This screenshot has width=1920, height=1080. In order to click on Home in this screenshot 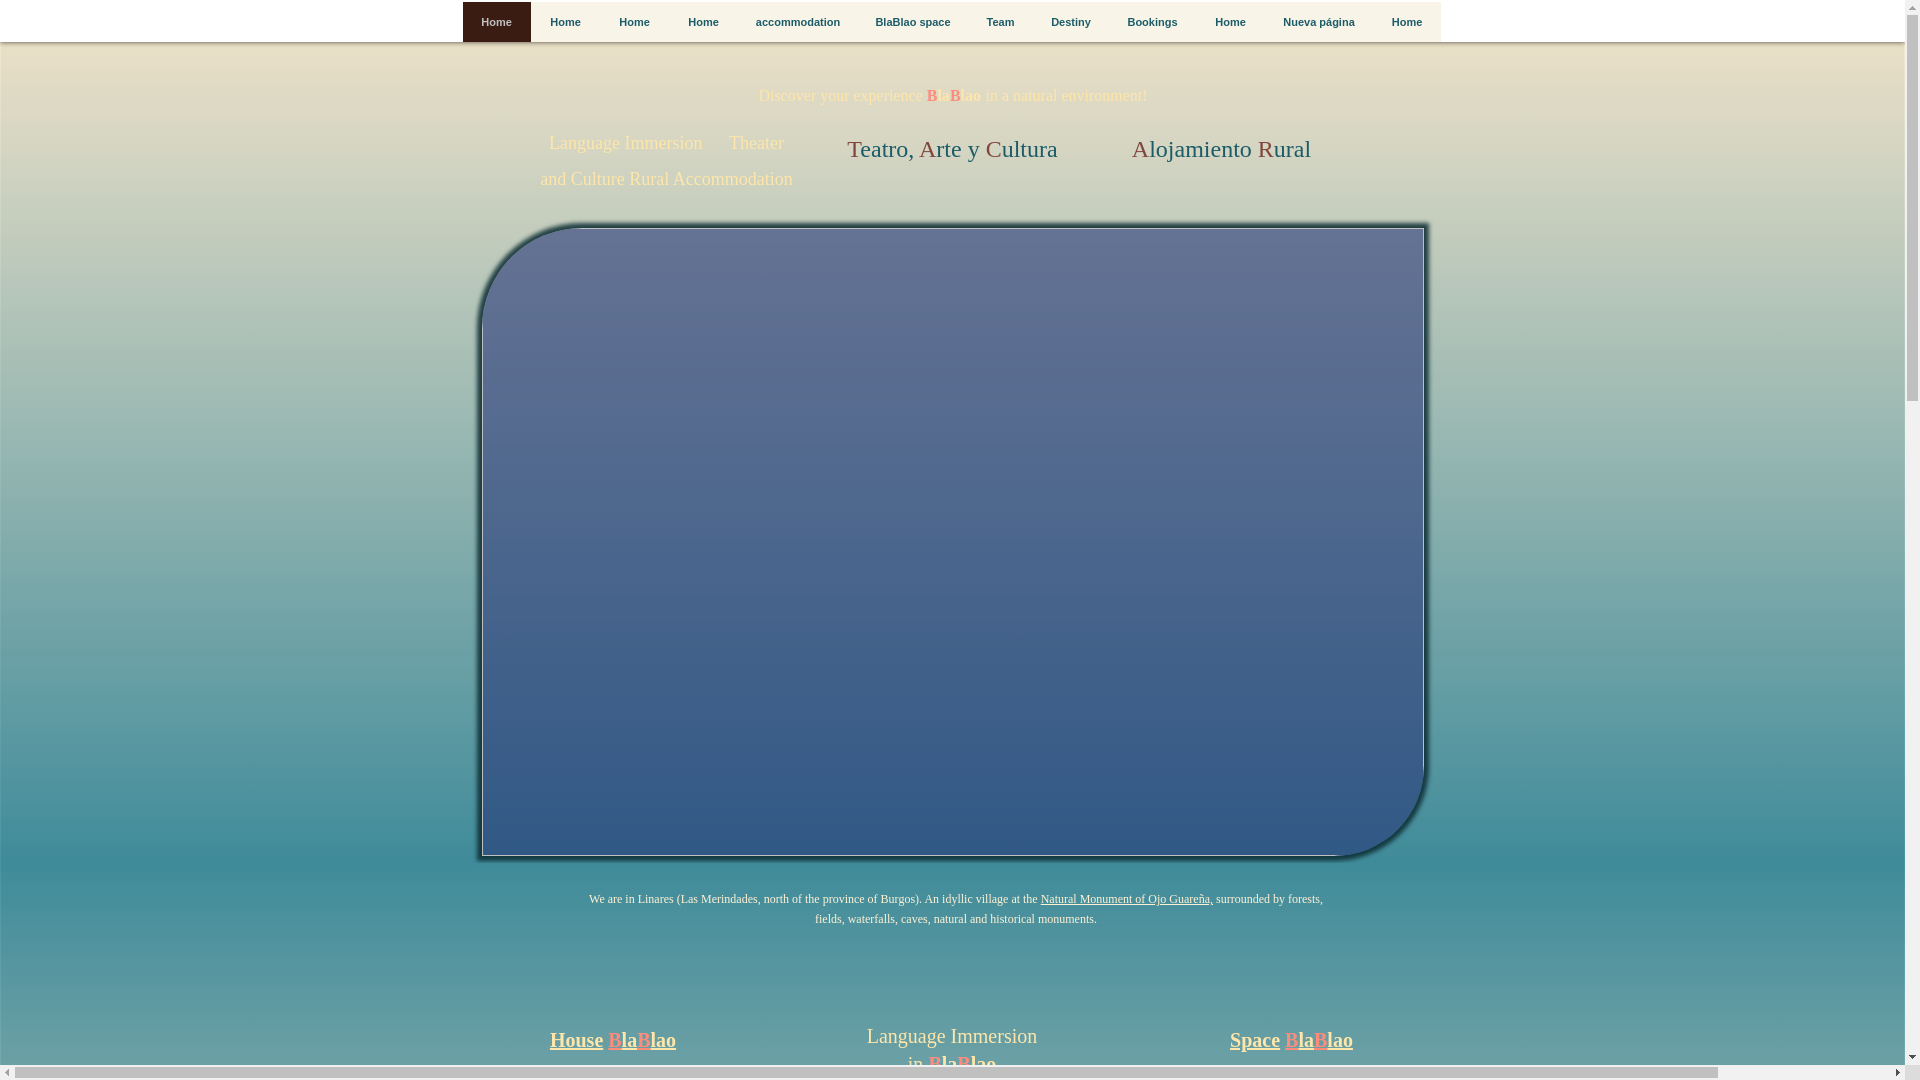, I will do `click(702, 22)`.